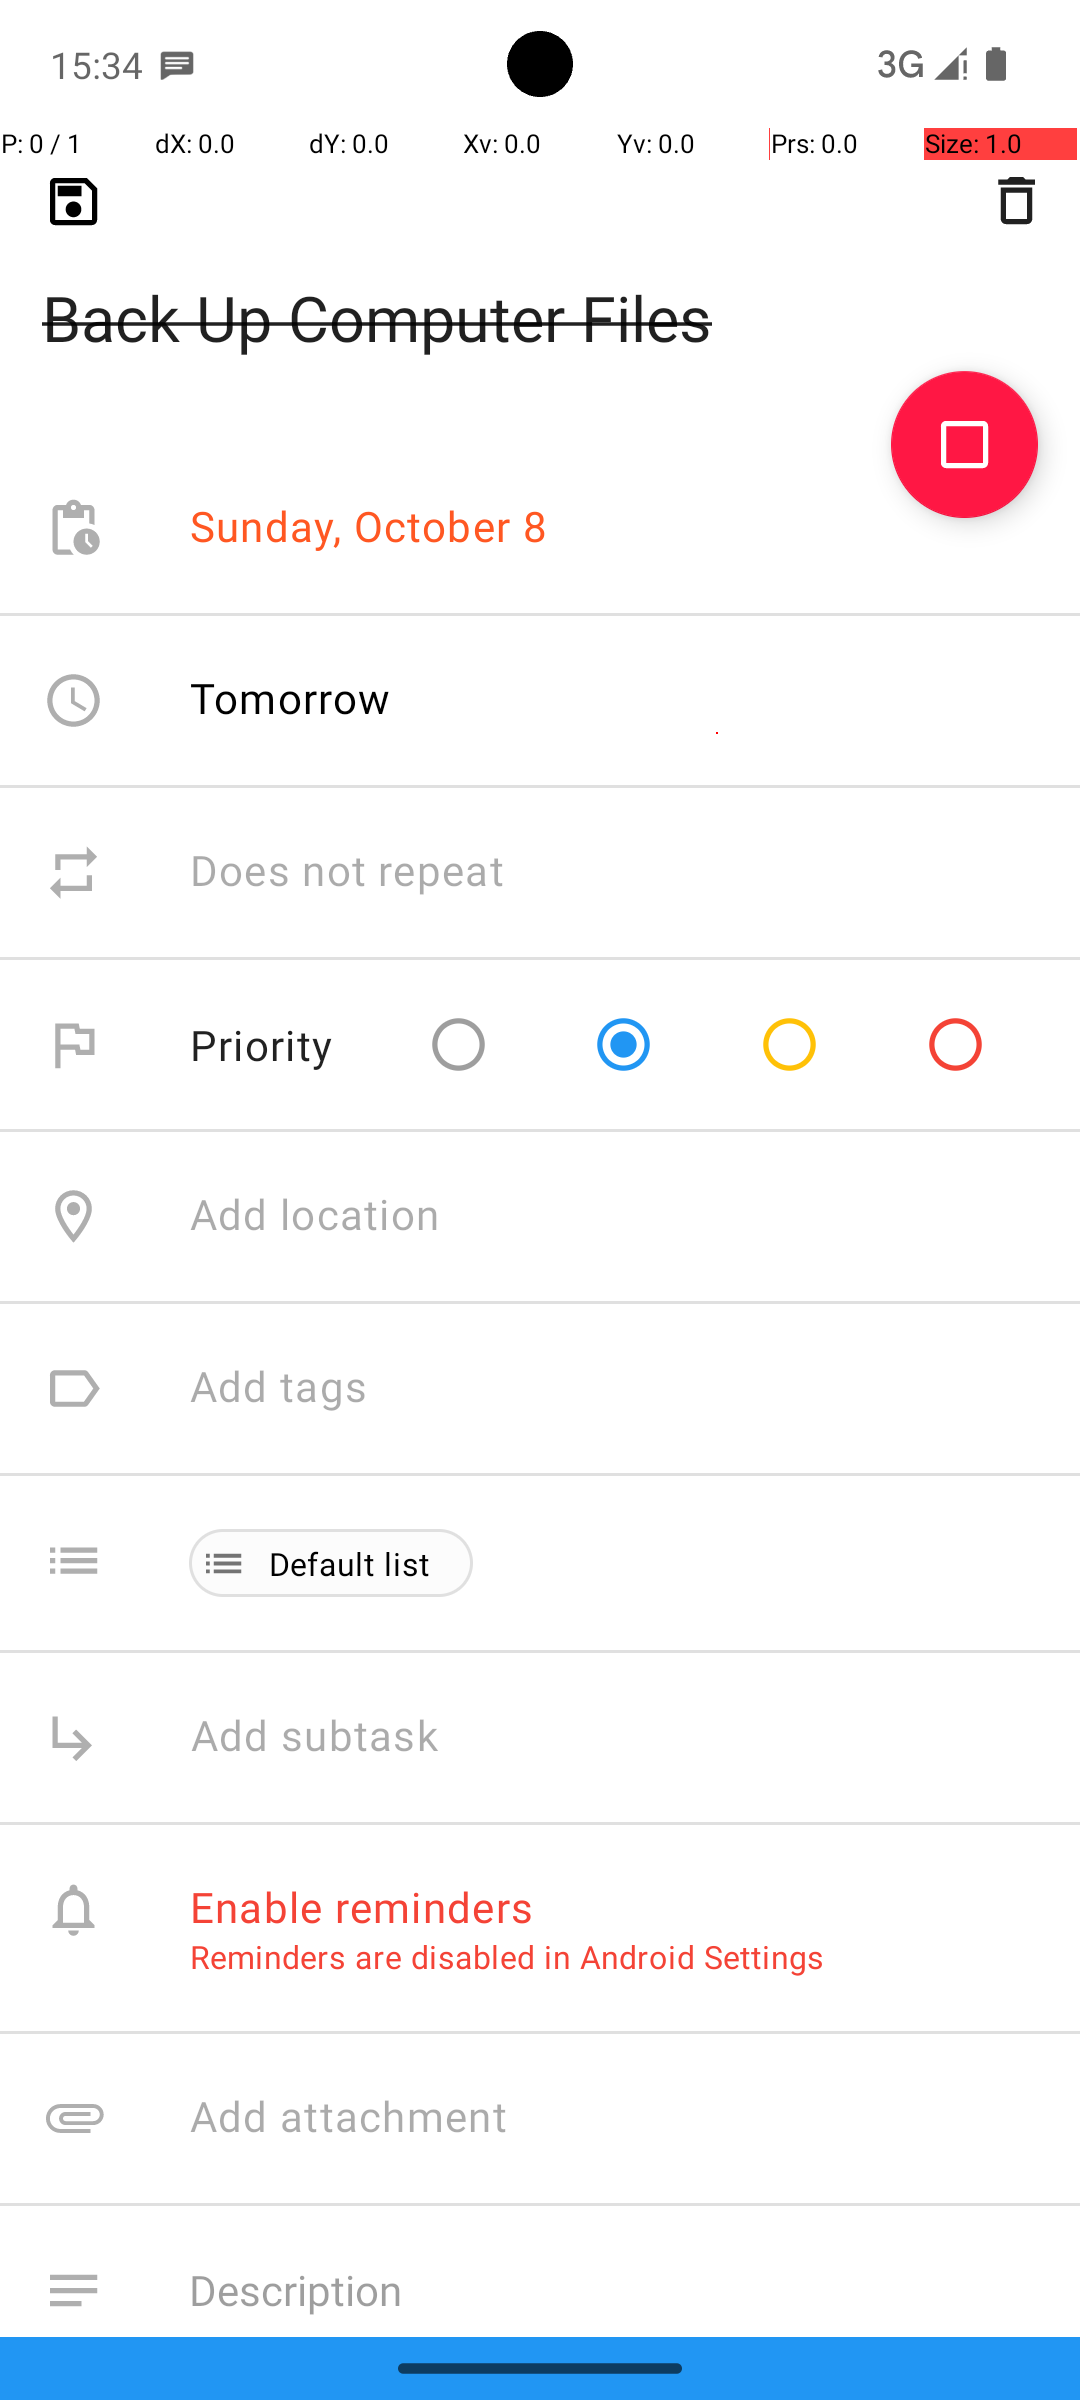  I want to click on Back Up Computer Files, so click(540, 286).